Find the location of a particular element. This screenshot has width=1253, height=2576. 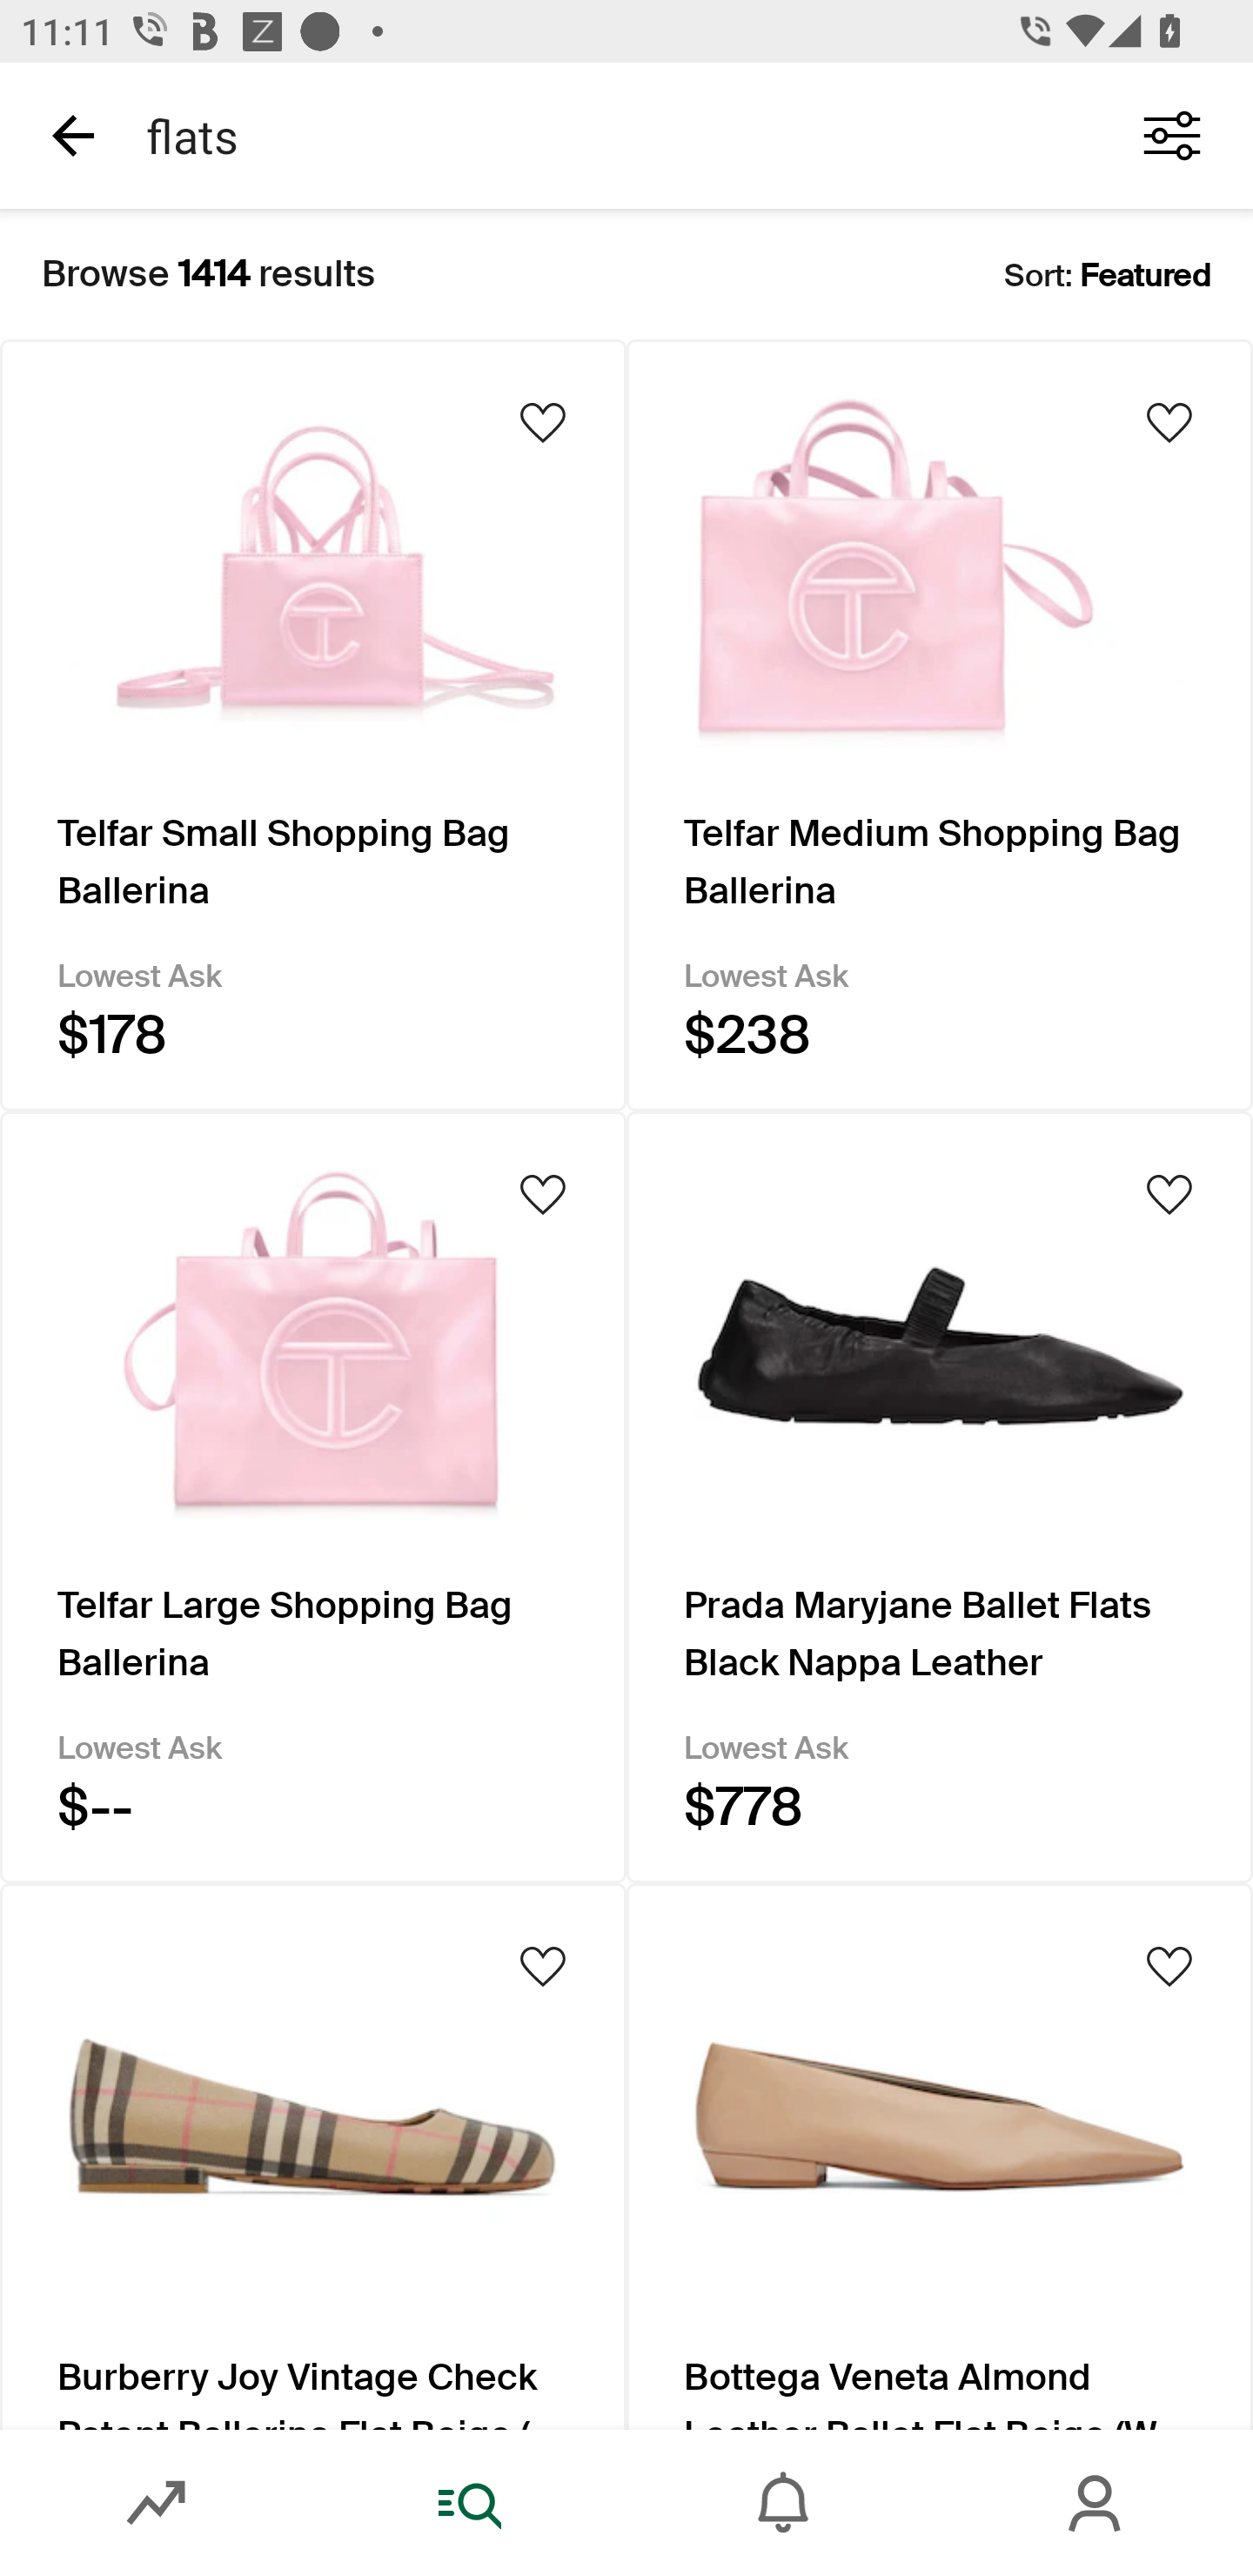

Market is located at coordinates (157, 2503).